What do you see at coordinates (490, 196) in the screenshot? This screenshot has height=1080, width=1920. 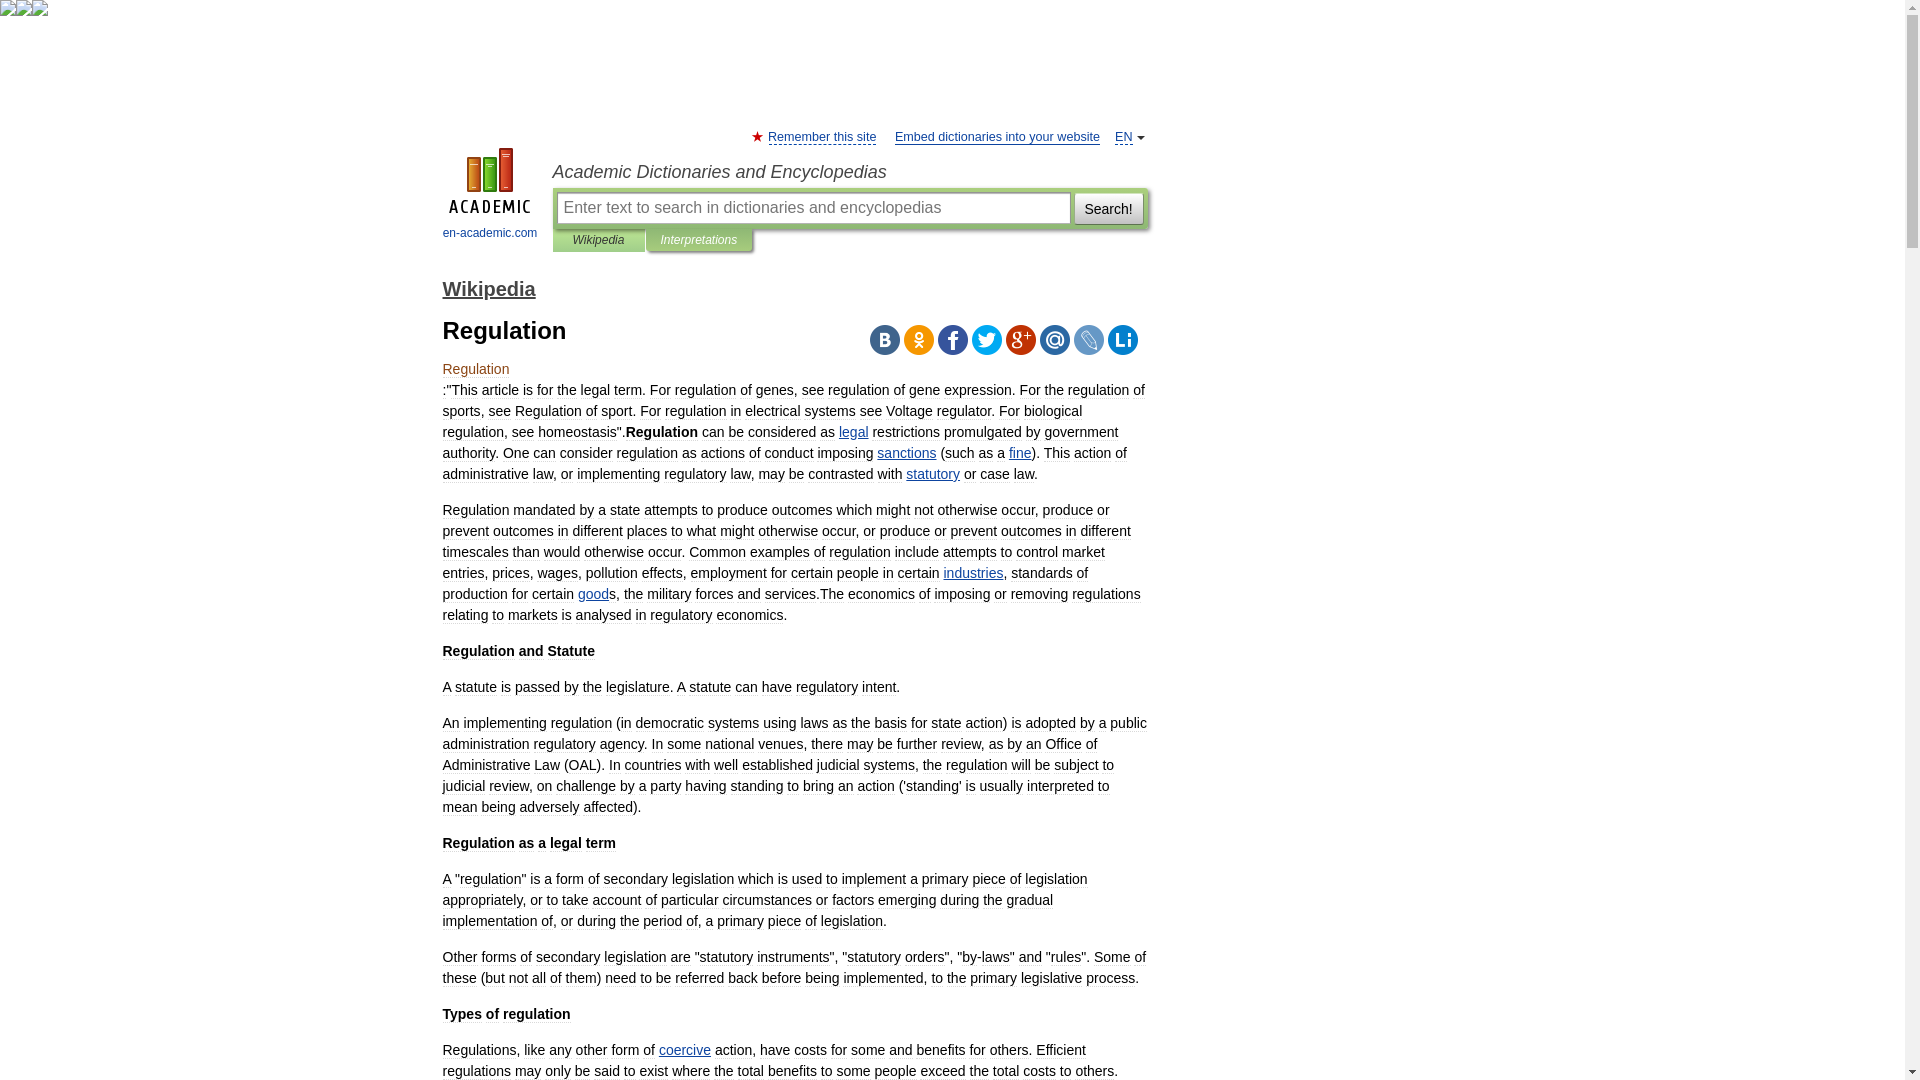 I see `en-academic.com` at bounding box center [490, 196].